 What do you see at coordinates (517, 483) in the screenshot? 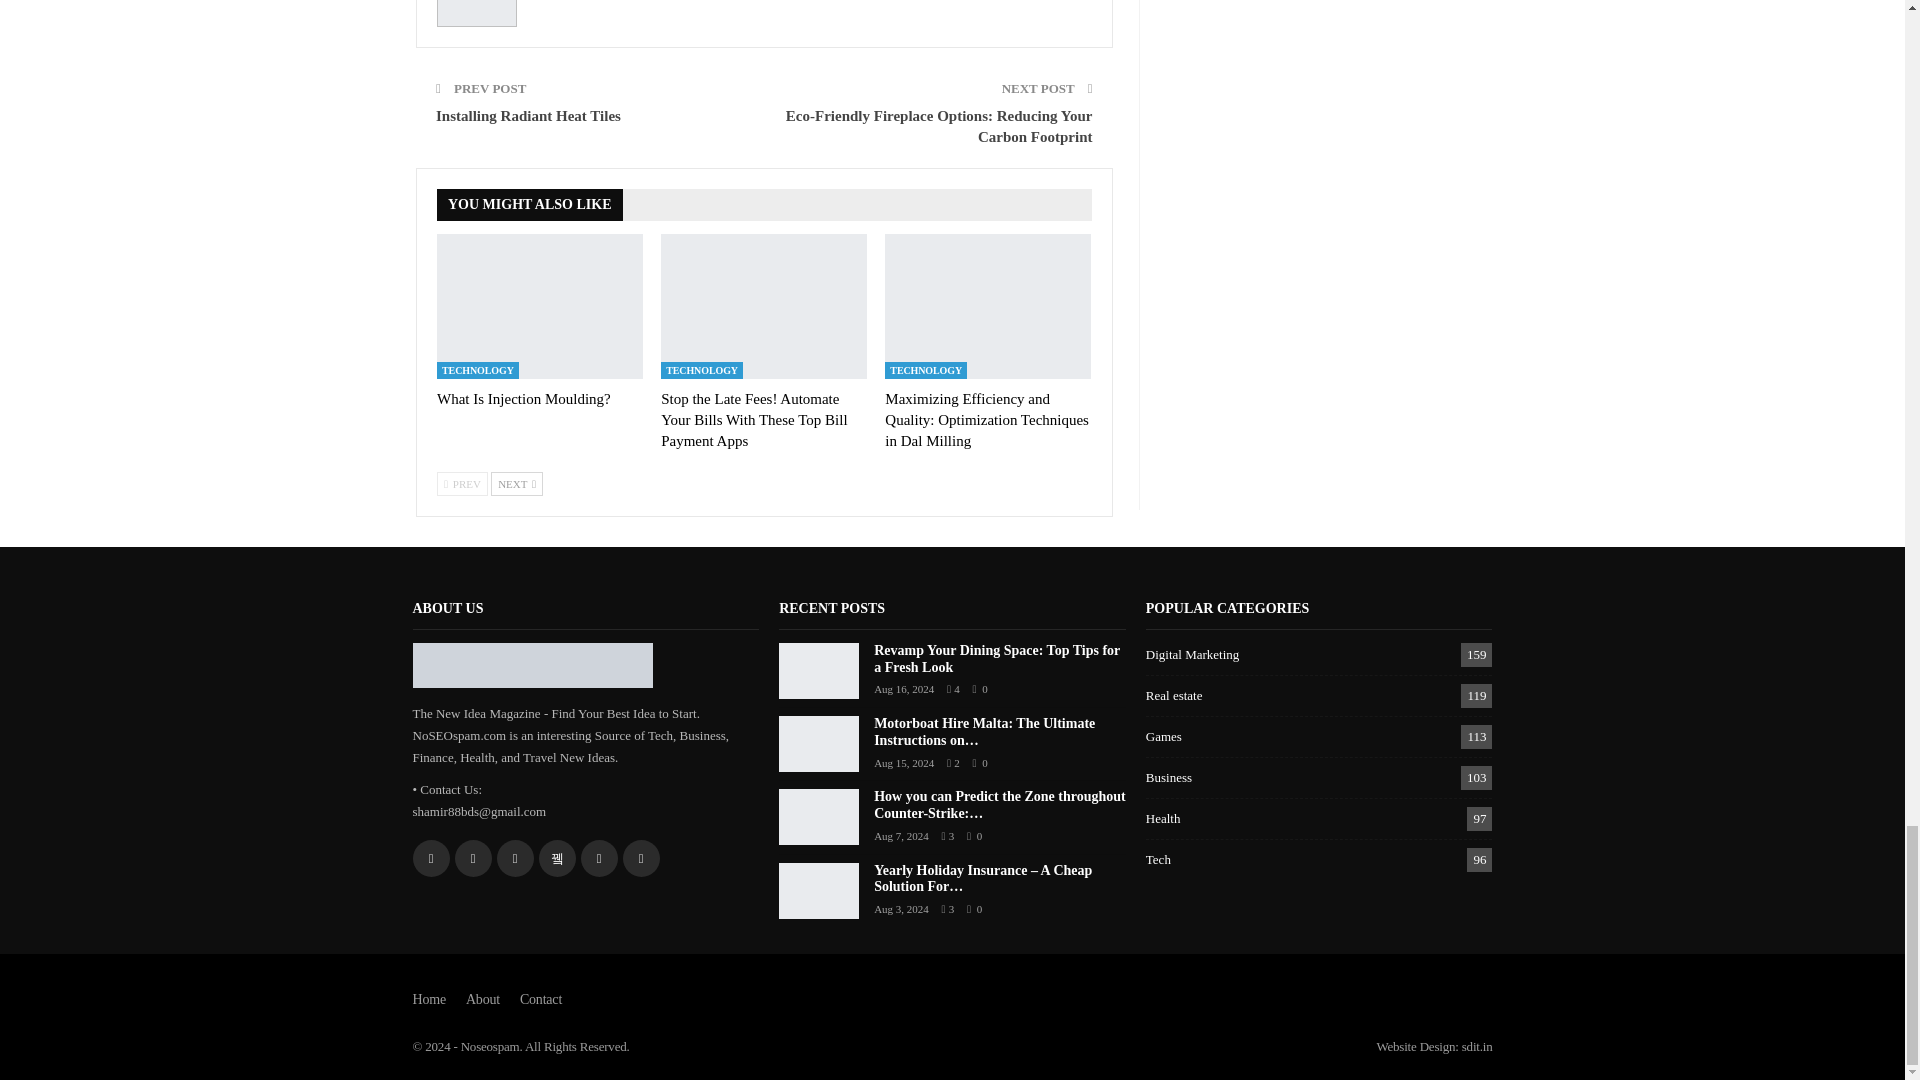
I see `Next` at bounding box center [517, 483].